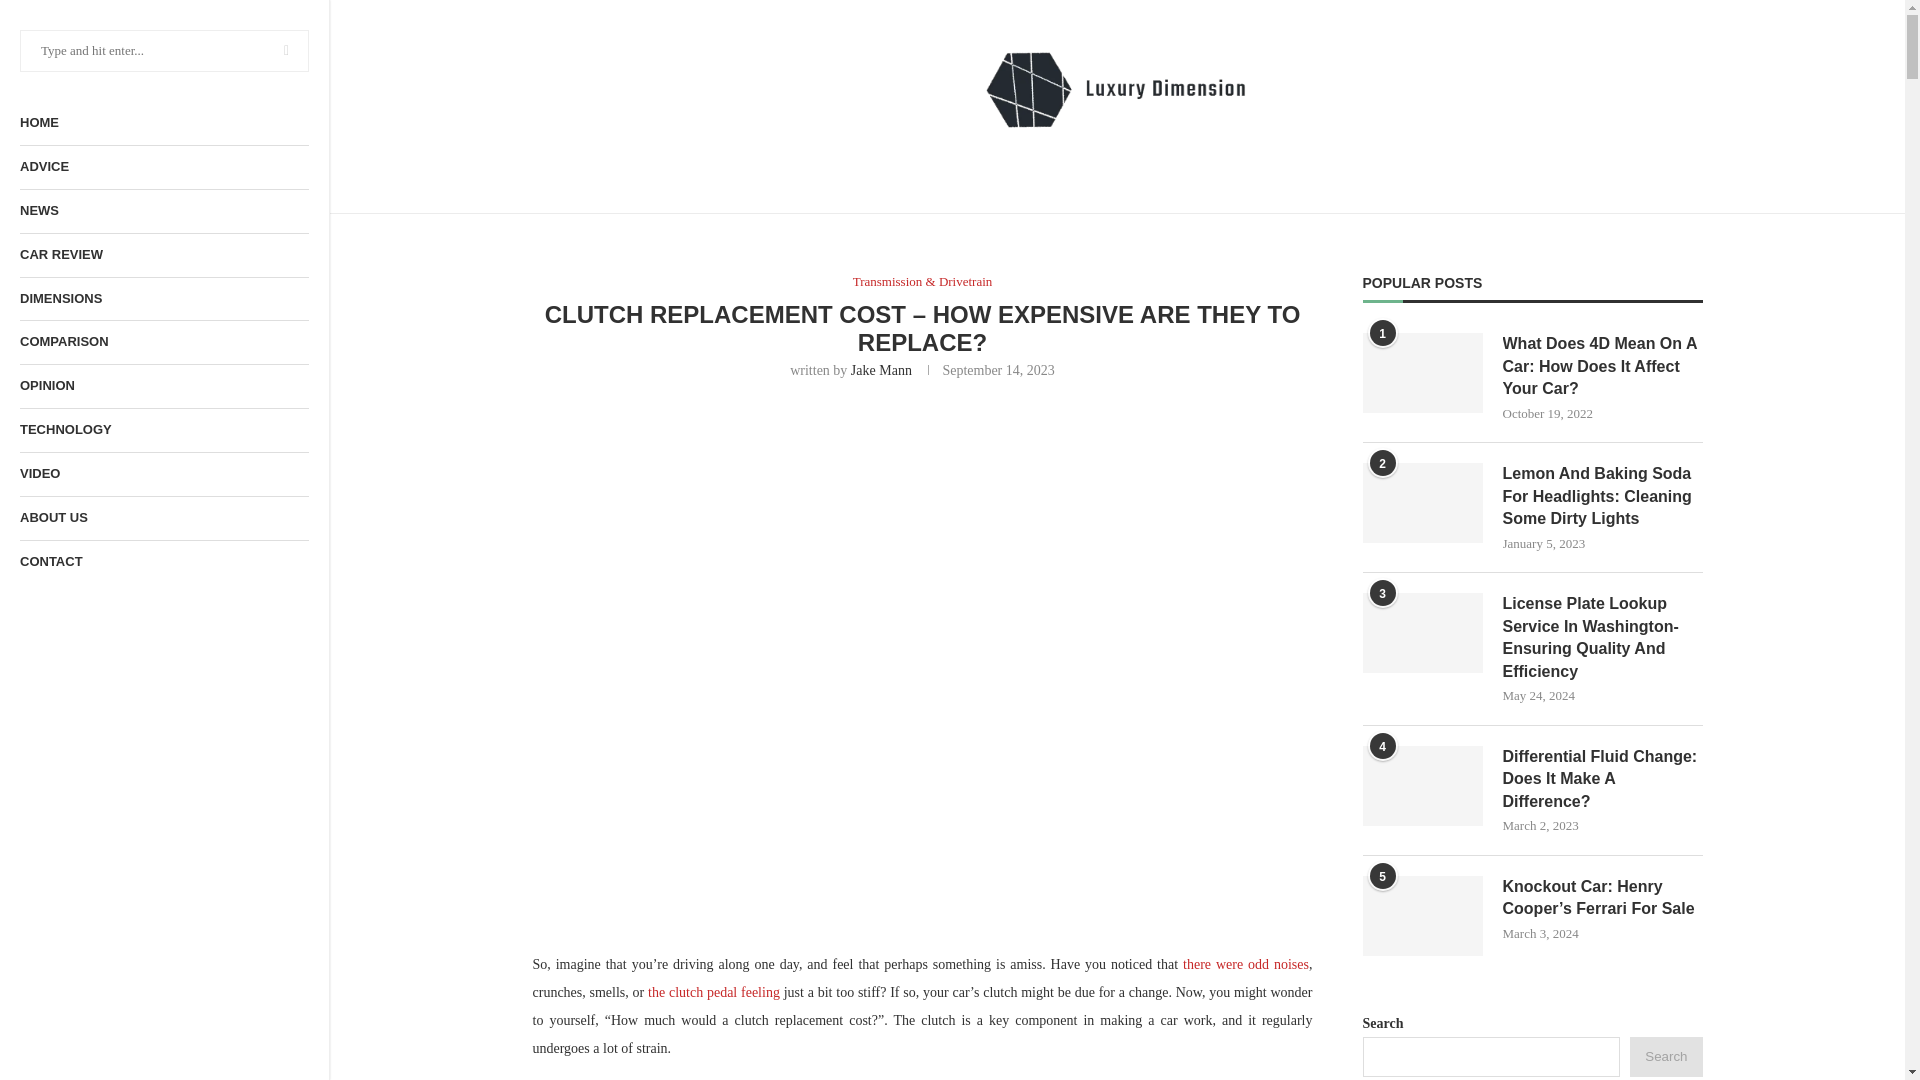 Image resolution: width=1920 pixels, height=1080 pixels. Describe the element at coordinates (164, 122) in the screenshot. I see `HOME` at that location.